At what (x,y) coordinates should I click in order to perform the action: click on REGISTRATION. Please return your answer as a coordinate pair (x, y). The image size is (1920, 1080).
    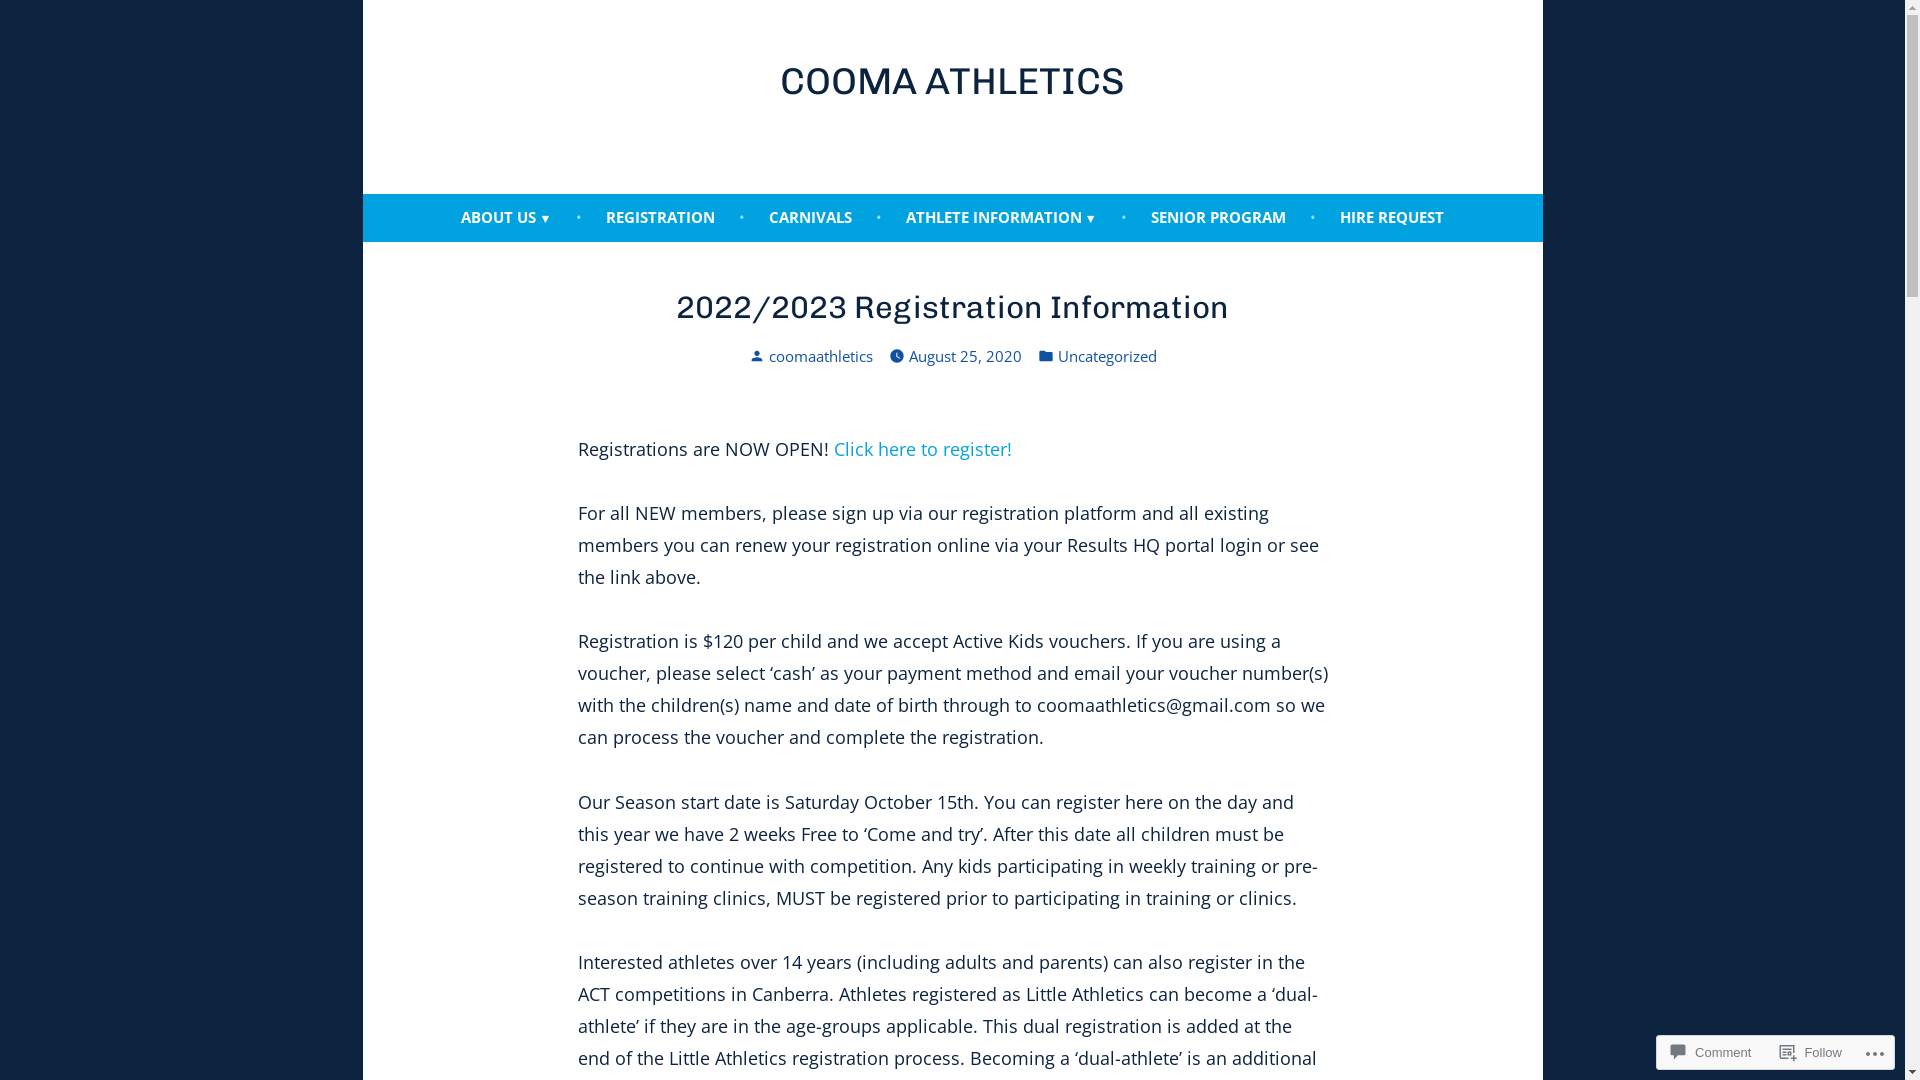
    Looking at the image, I should click on (660, 218).